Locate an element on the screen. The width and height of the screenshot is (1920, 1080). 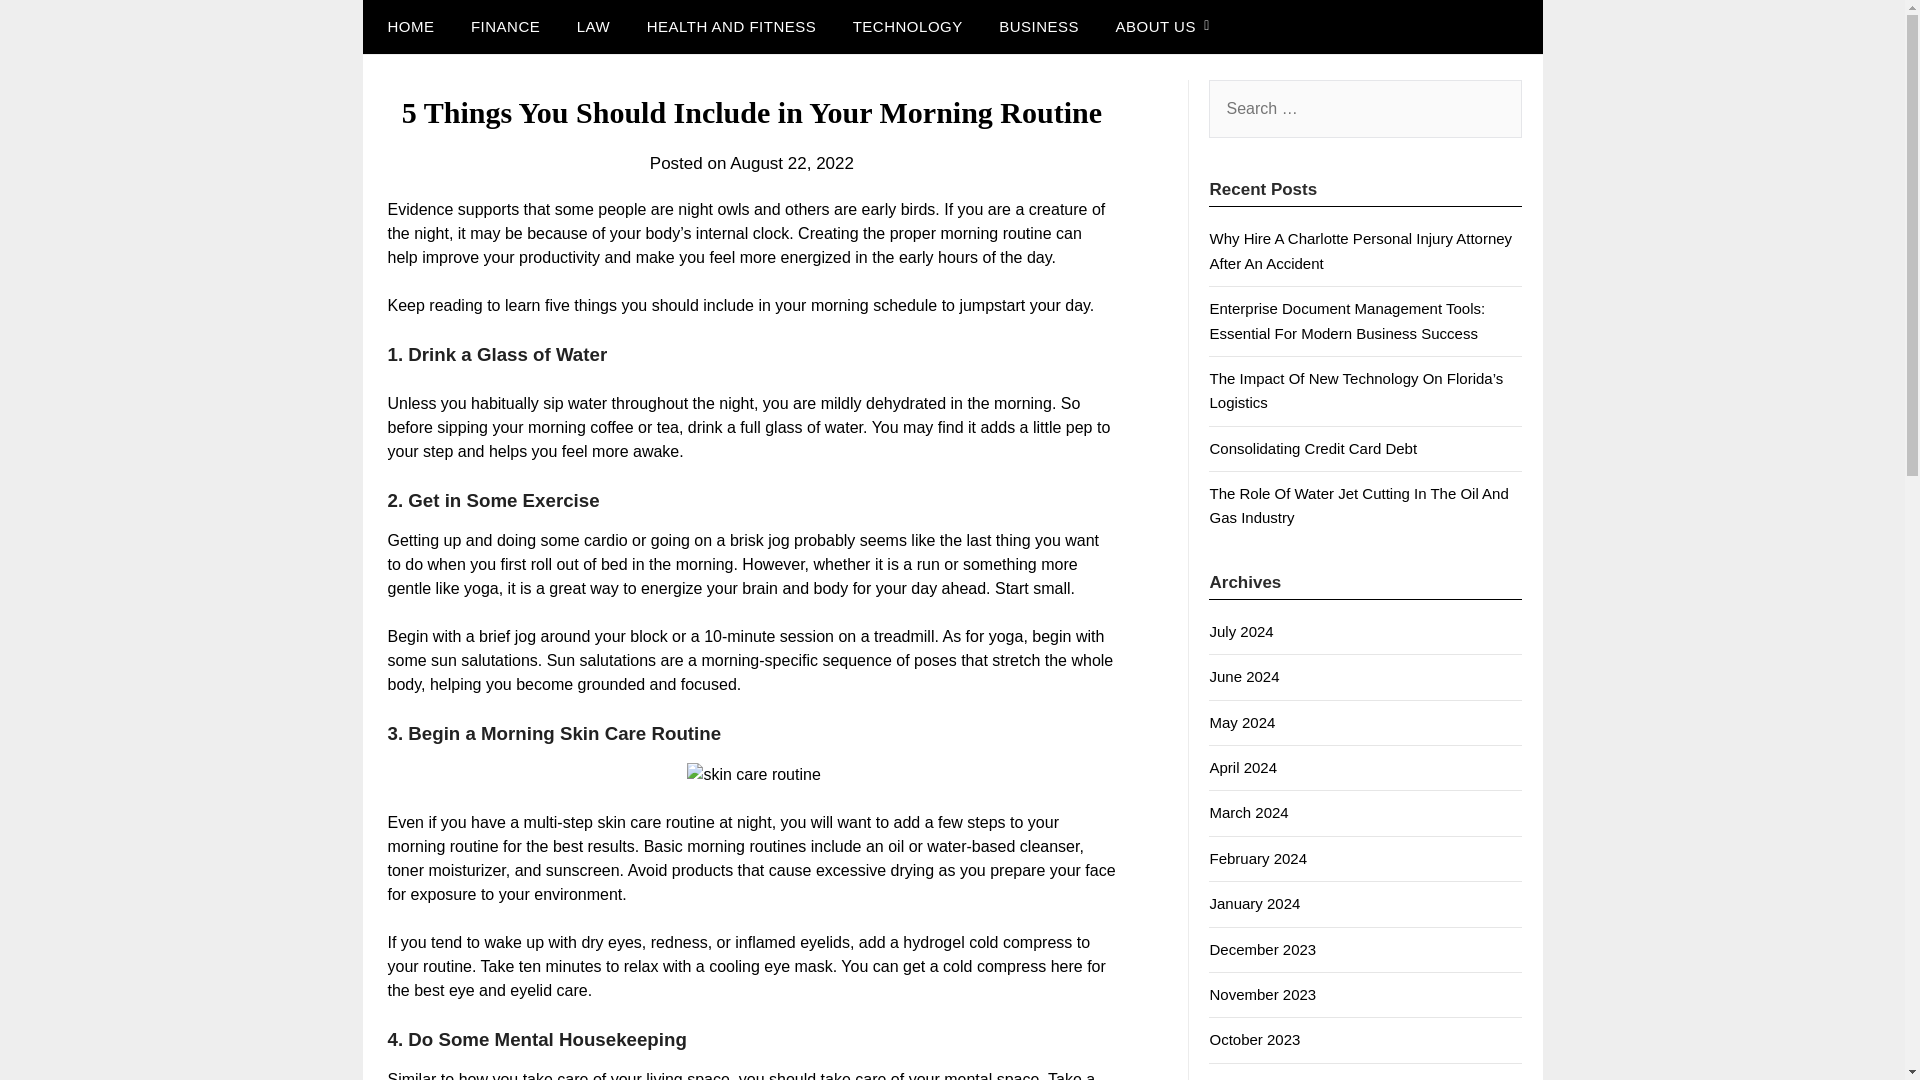
HOME is located at coordinates (406, 27).